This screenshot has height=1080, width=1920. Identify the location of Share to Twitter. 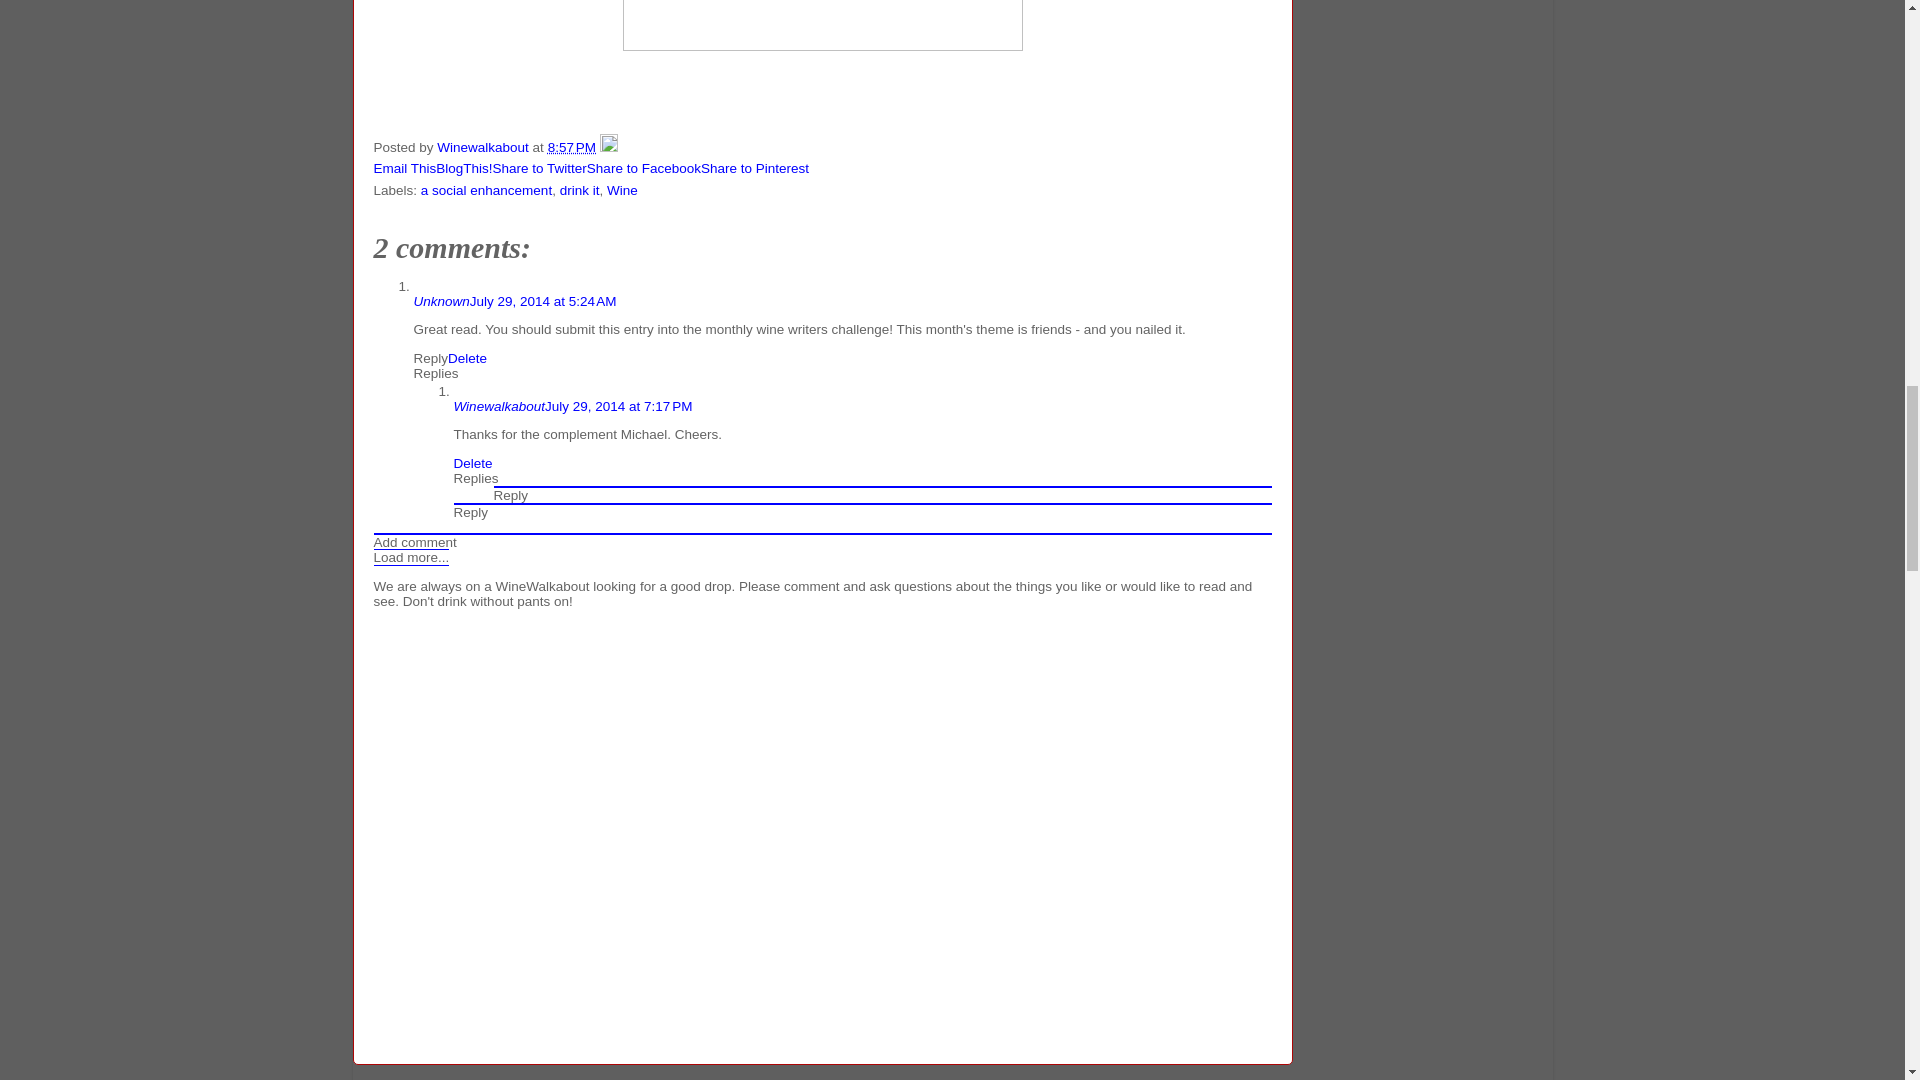
(540, 168).